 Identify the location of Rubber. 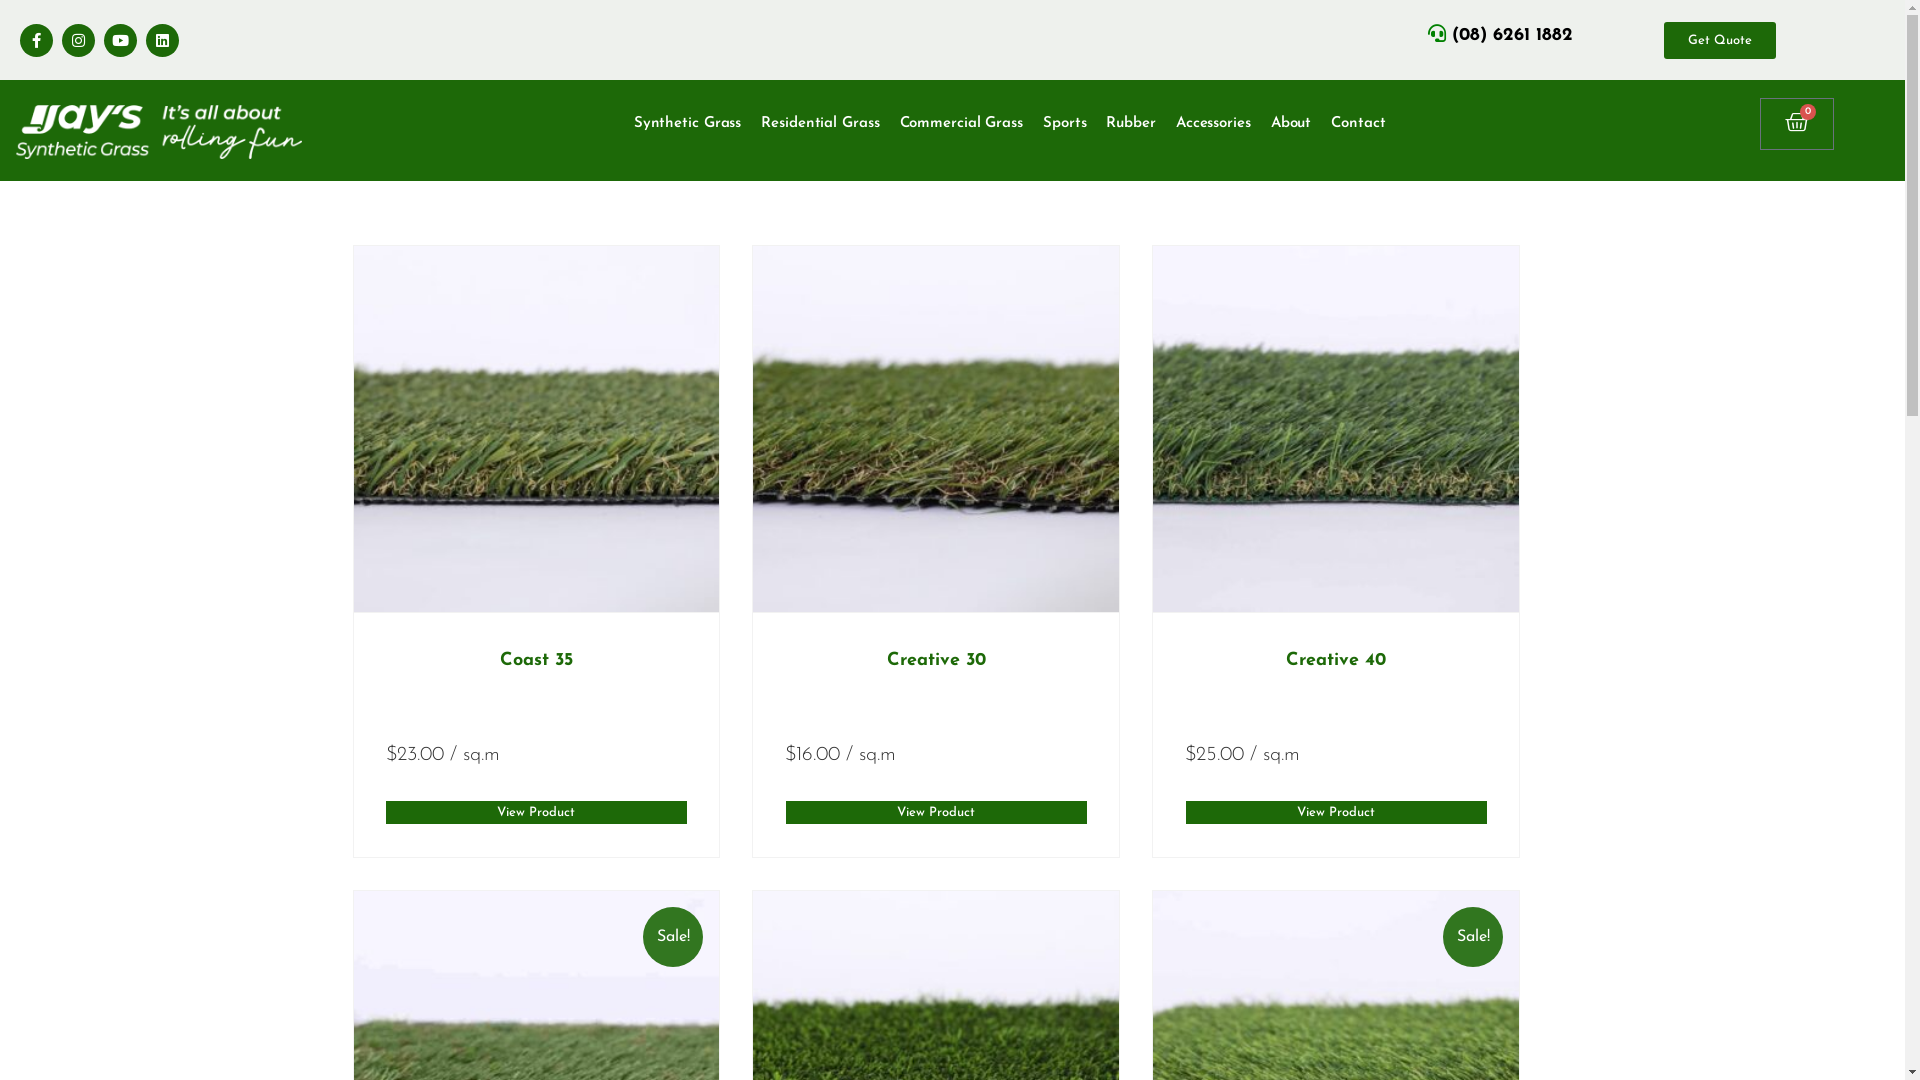
(1130, 124).